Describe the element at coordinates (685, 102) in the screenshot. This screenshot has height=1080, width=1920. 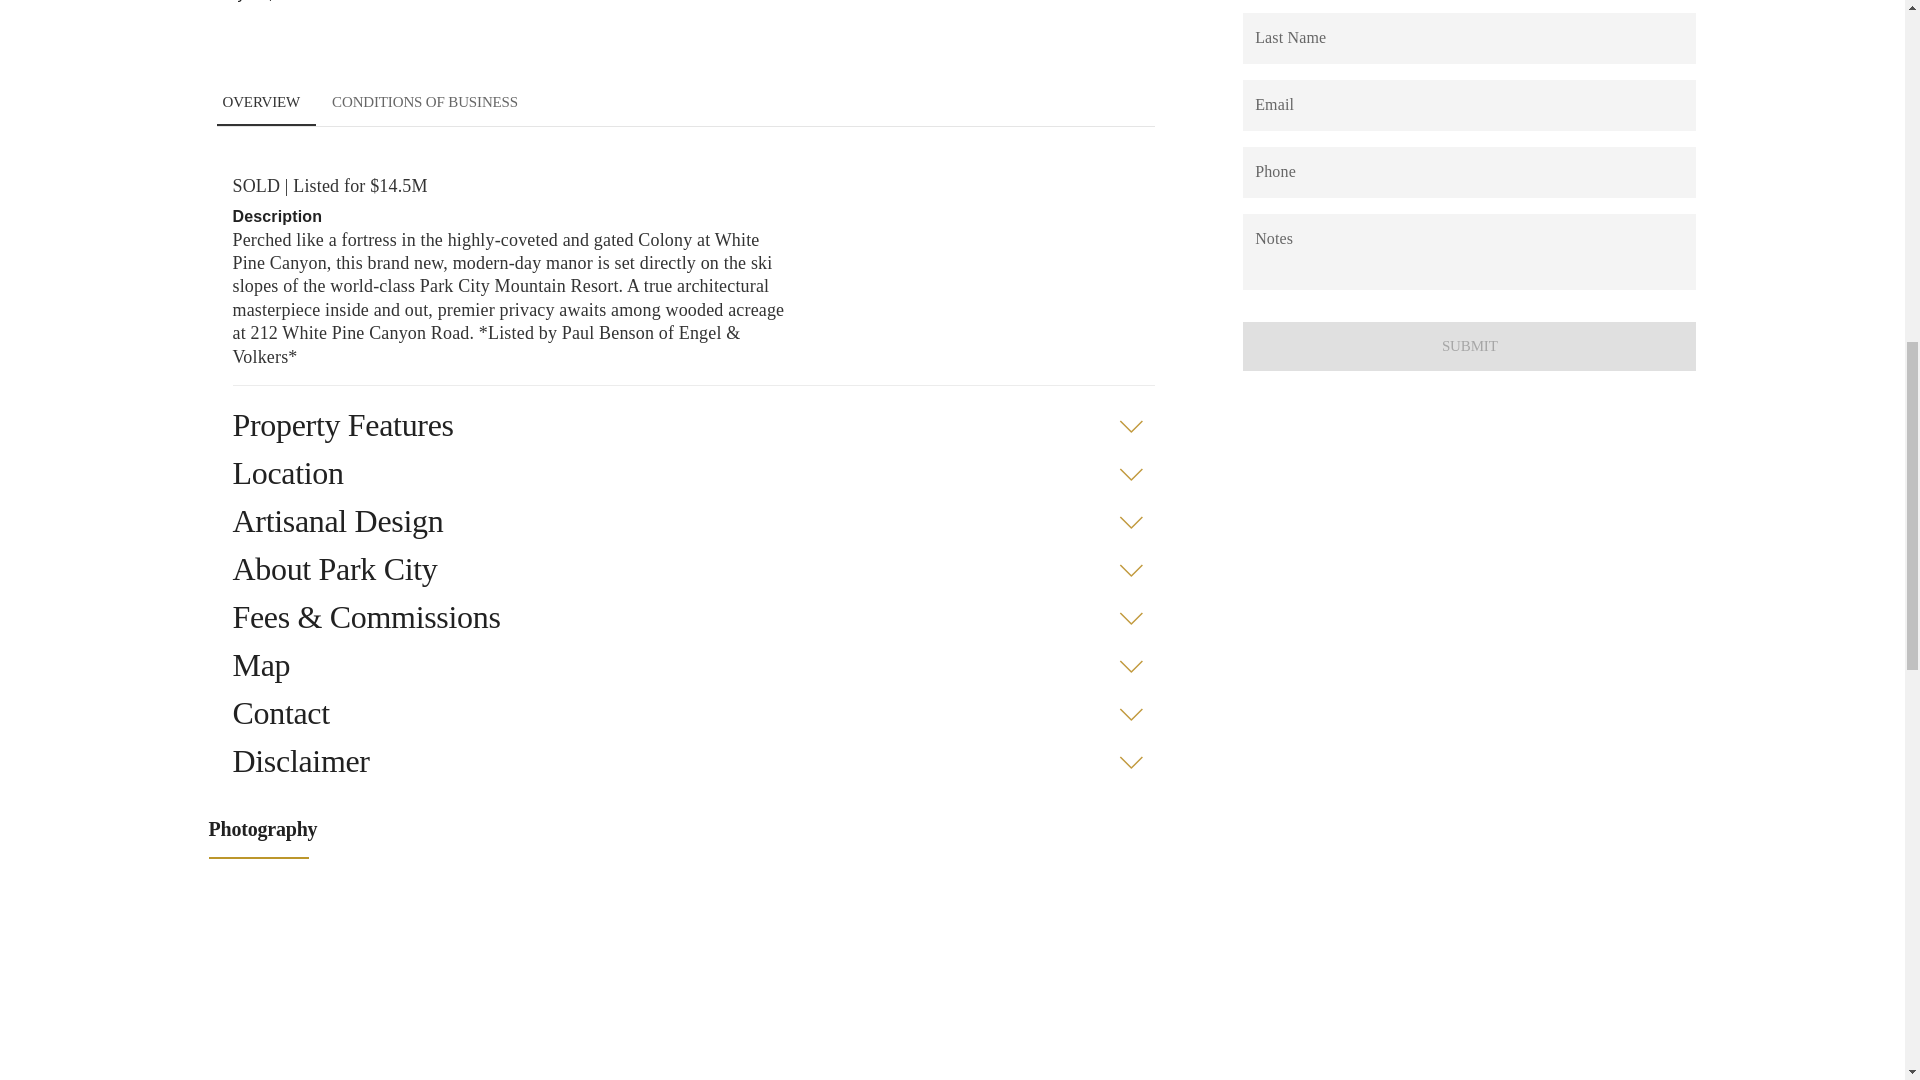
I see `SUBMIT` at that location.